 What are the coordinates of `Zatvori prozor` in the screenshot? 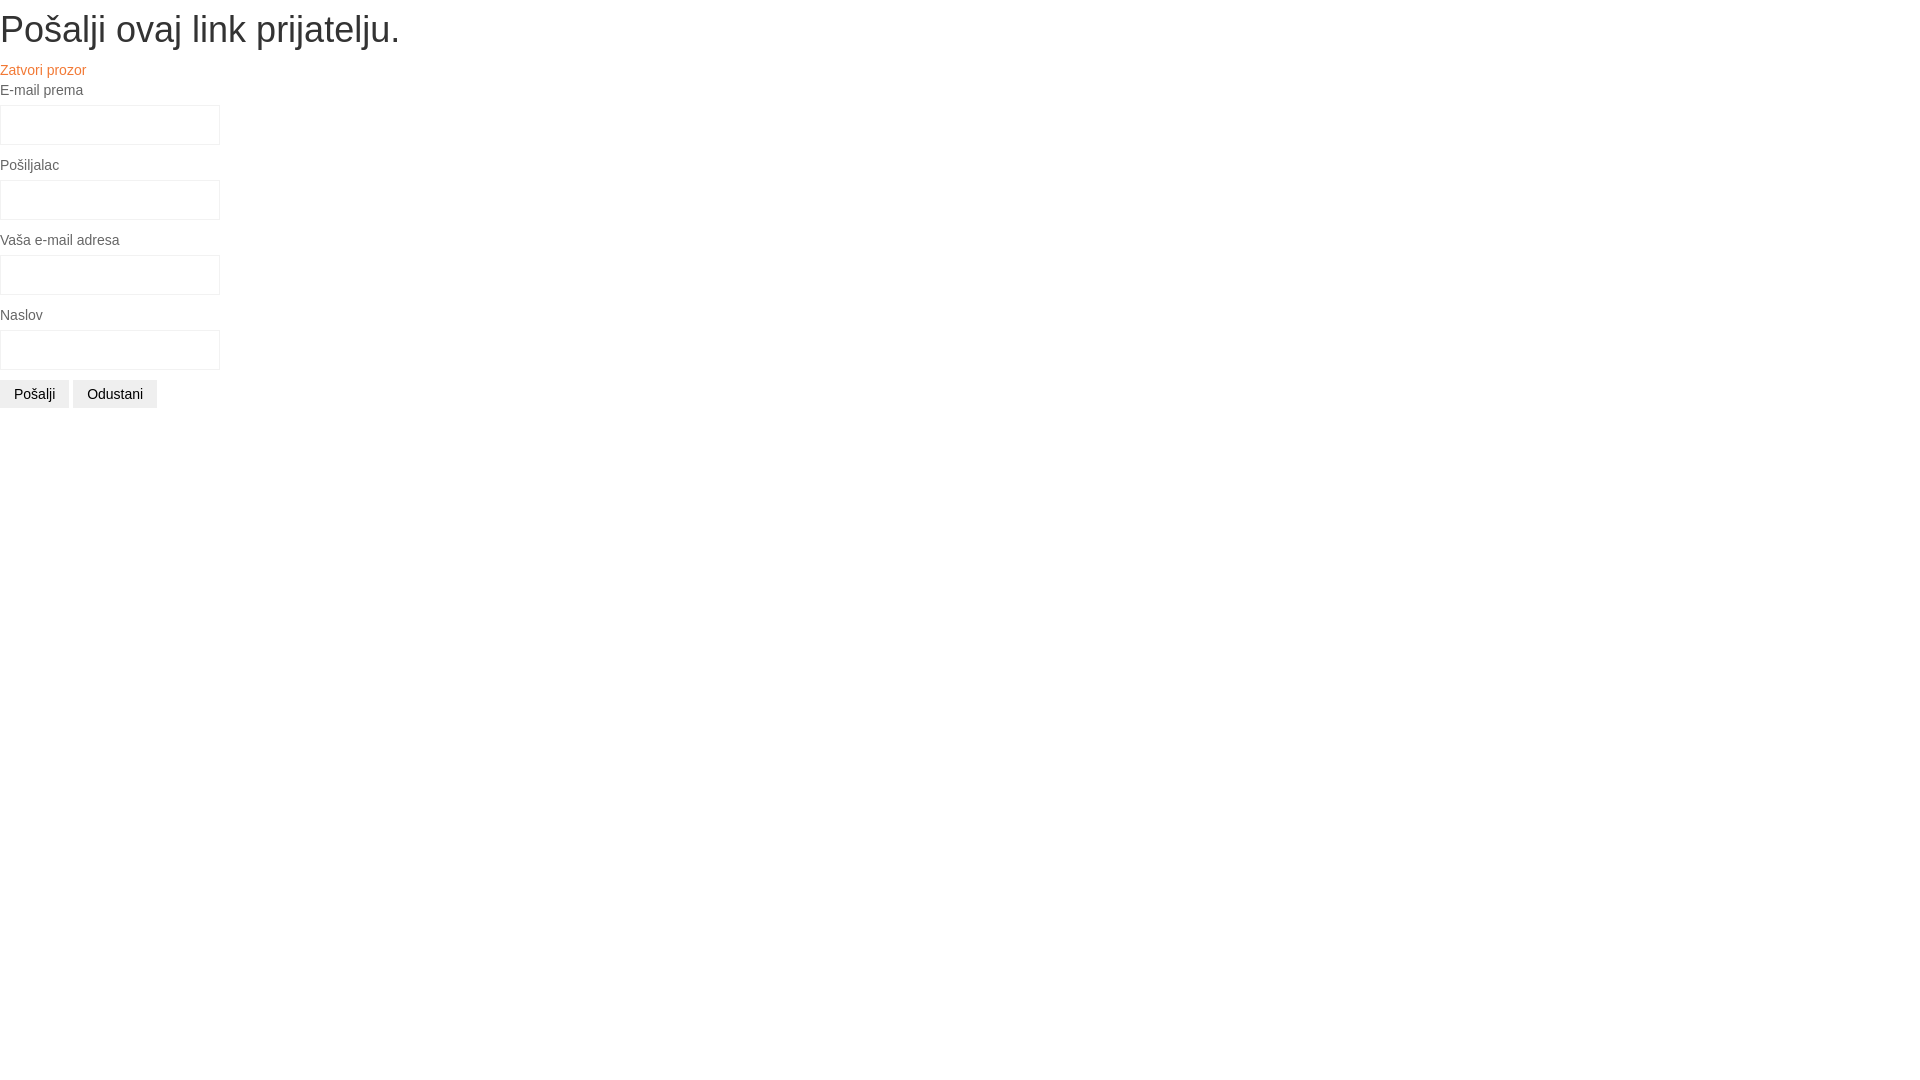 It's located at (43, 70).